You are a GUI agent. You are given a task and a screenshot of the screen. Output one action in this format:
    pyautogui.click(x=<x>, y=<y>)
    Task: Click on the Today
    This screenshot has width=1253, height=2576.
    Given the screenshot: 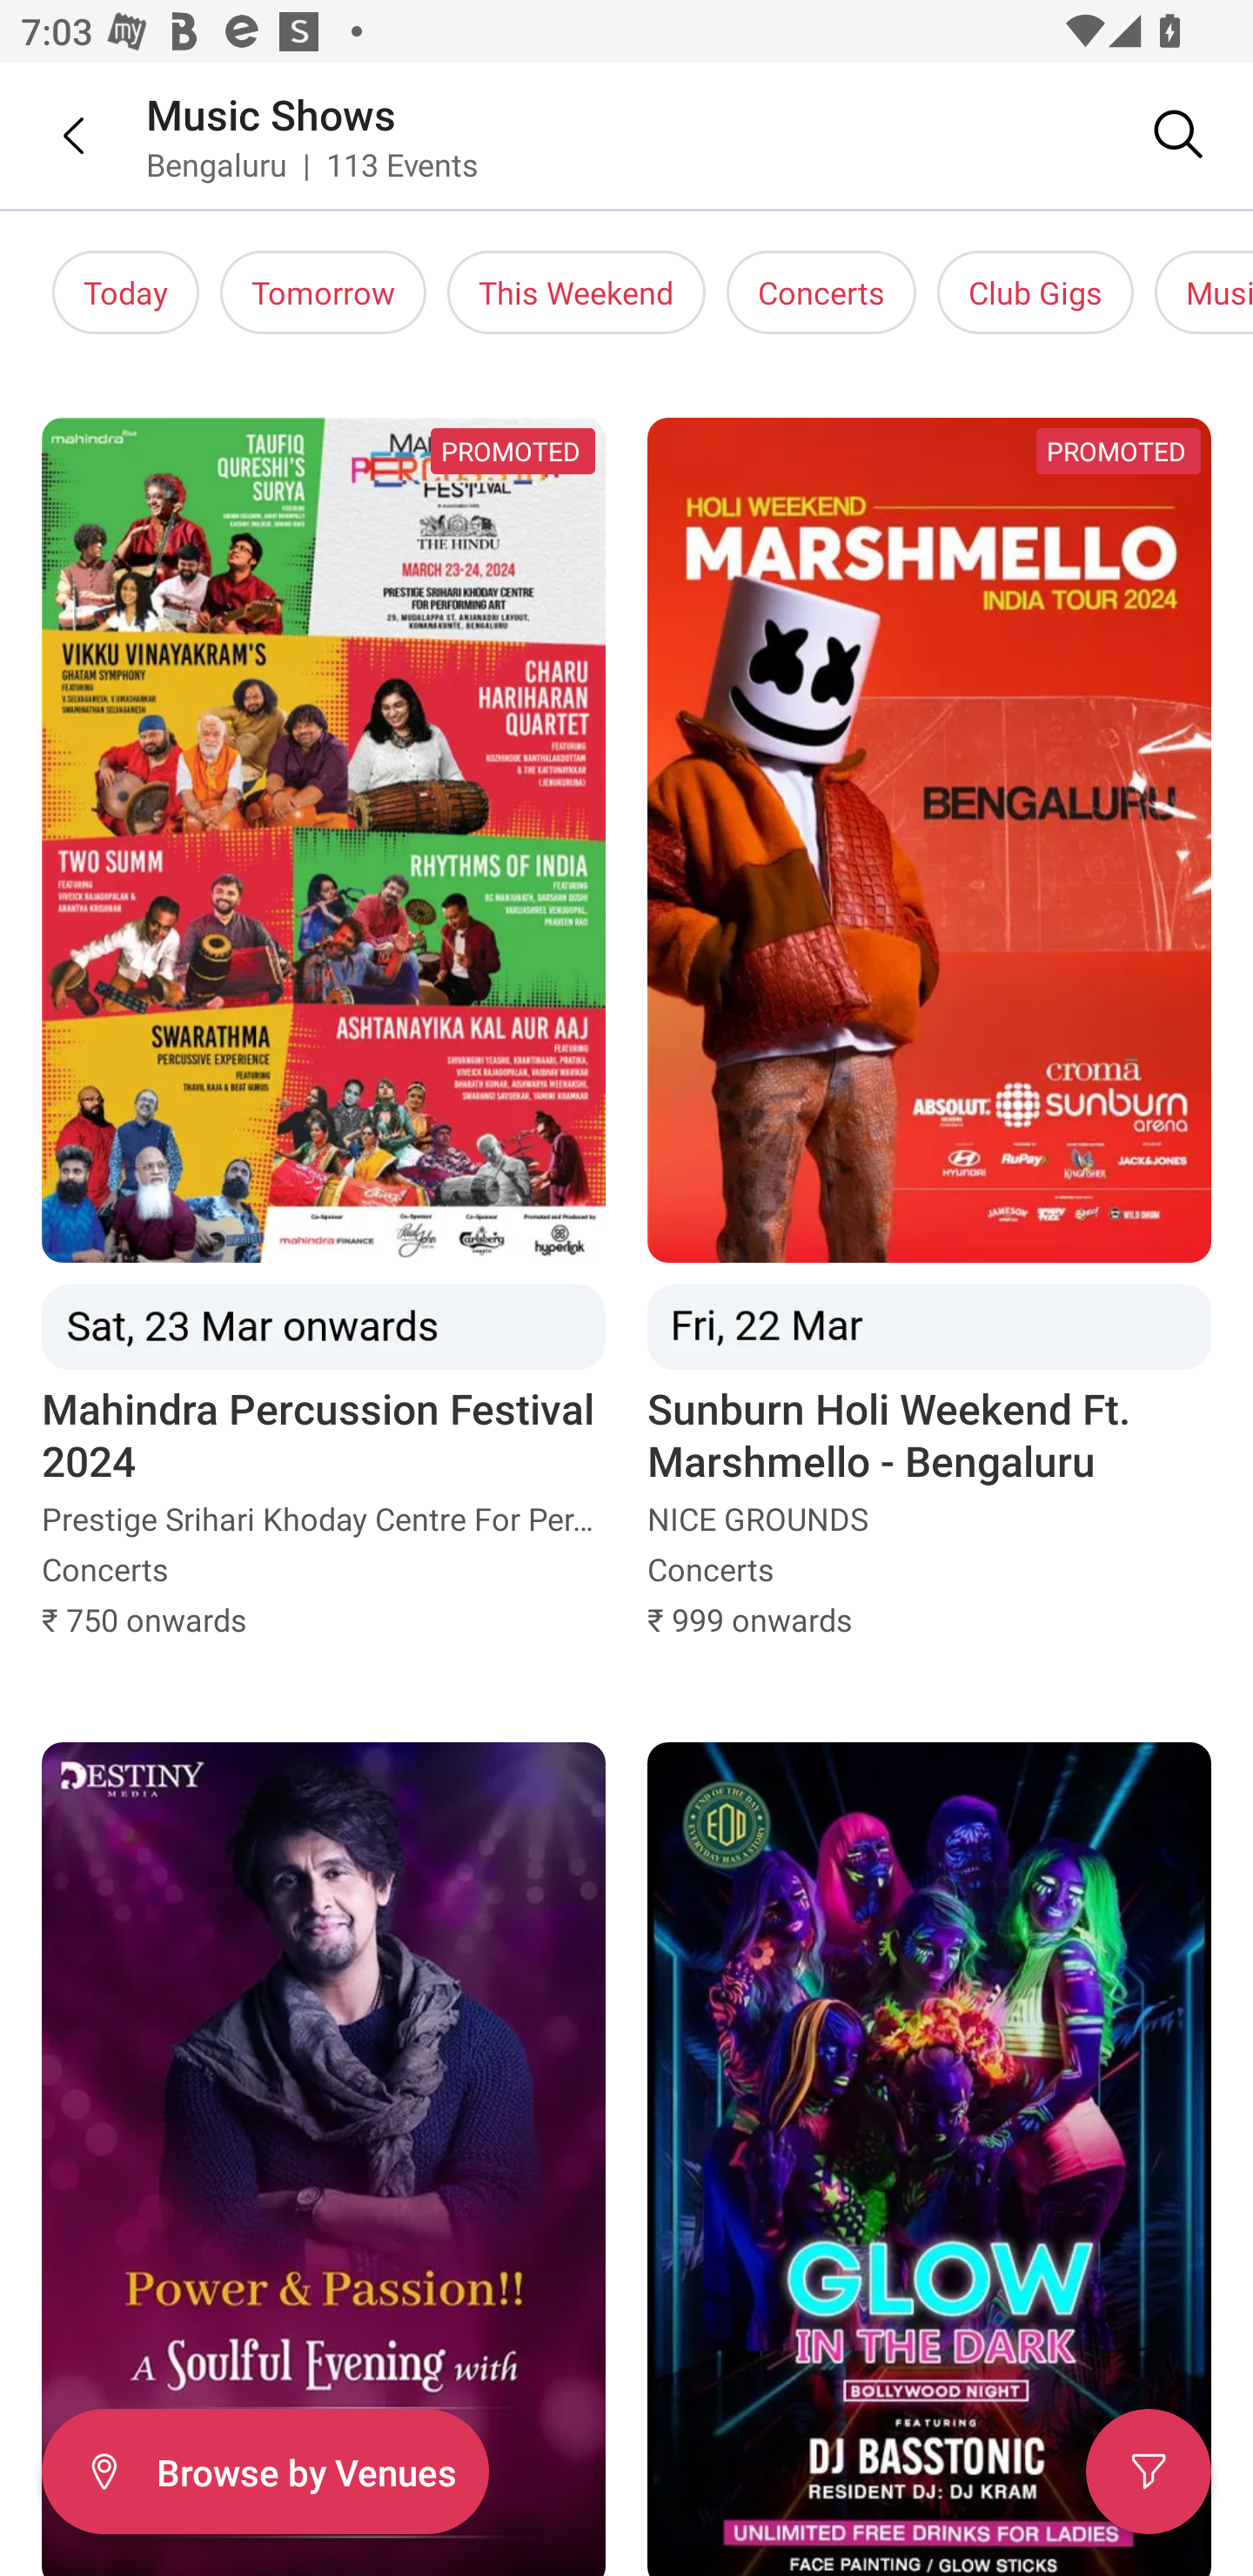 What is the action you would take?
    pyautogui.click(x=125, y=292)
    